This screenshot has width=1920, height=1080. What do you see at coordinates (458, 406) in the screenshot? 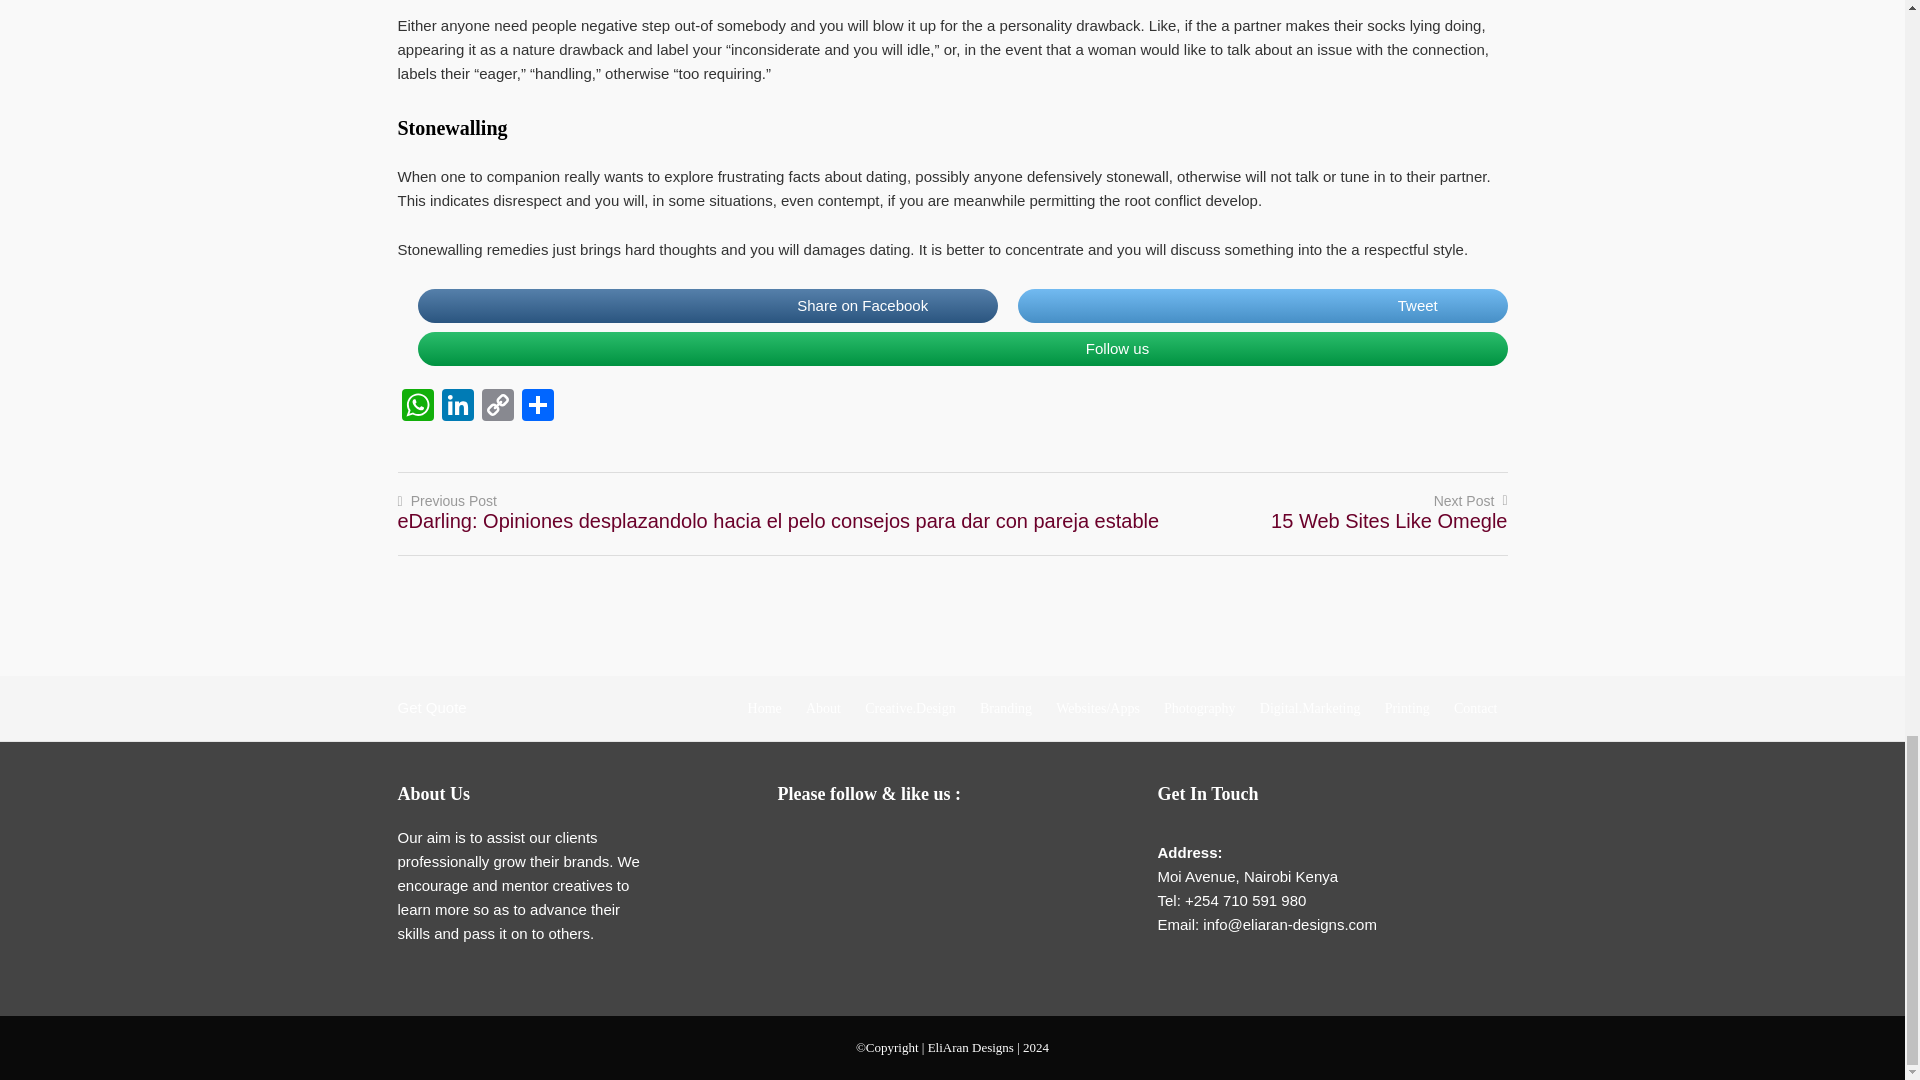
I see `LinkedIn` at bounding box center [458, 406].